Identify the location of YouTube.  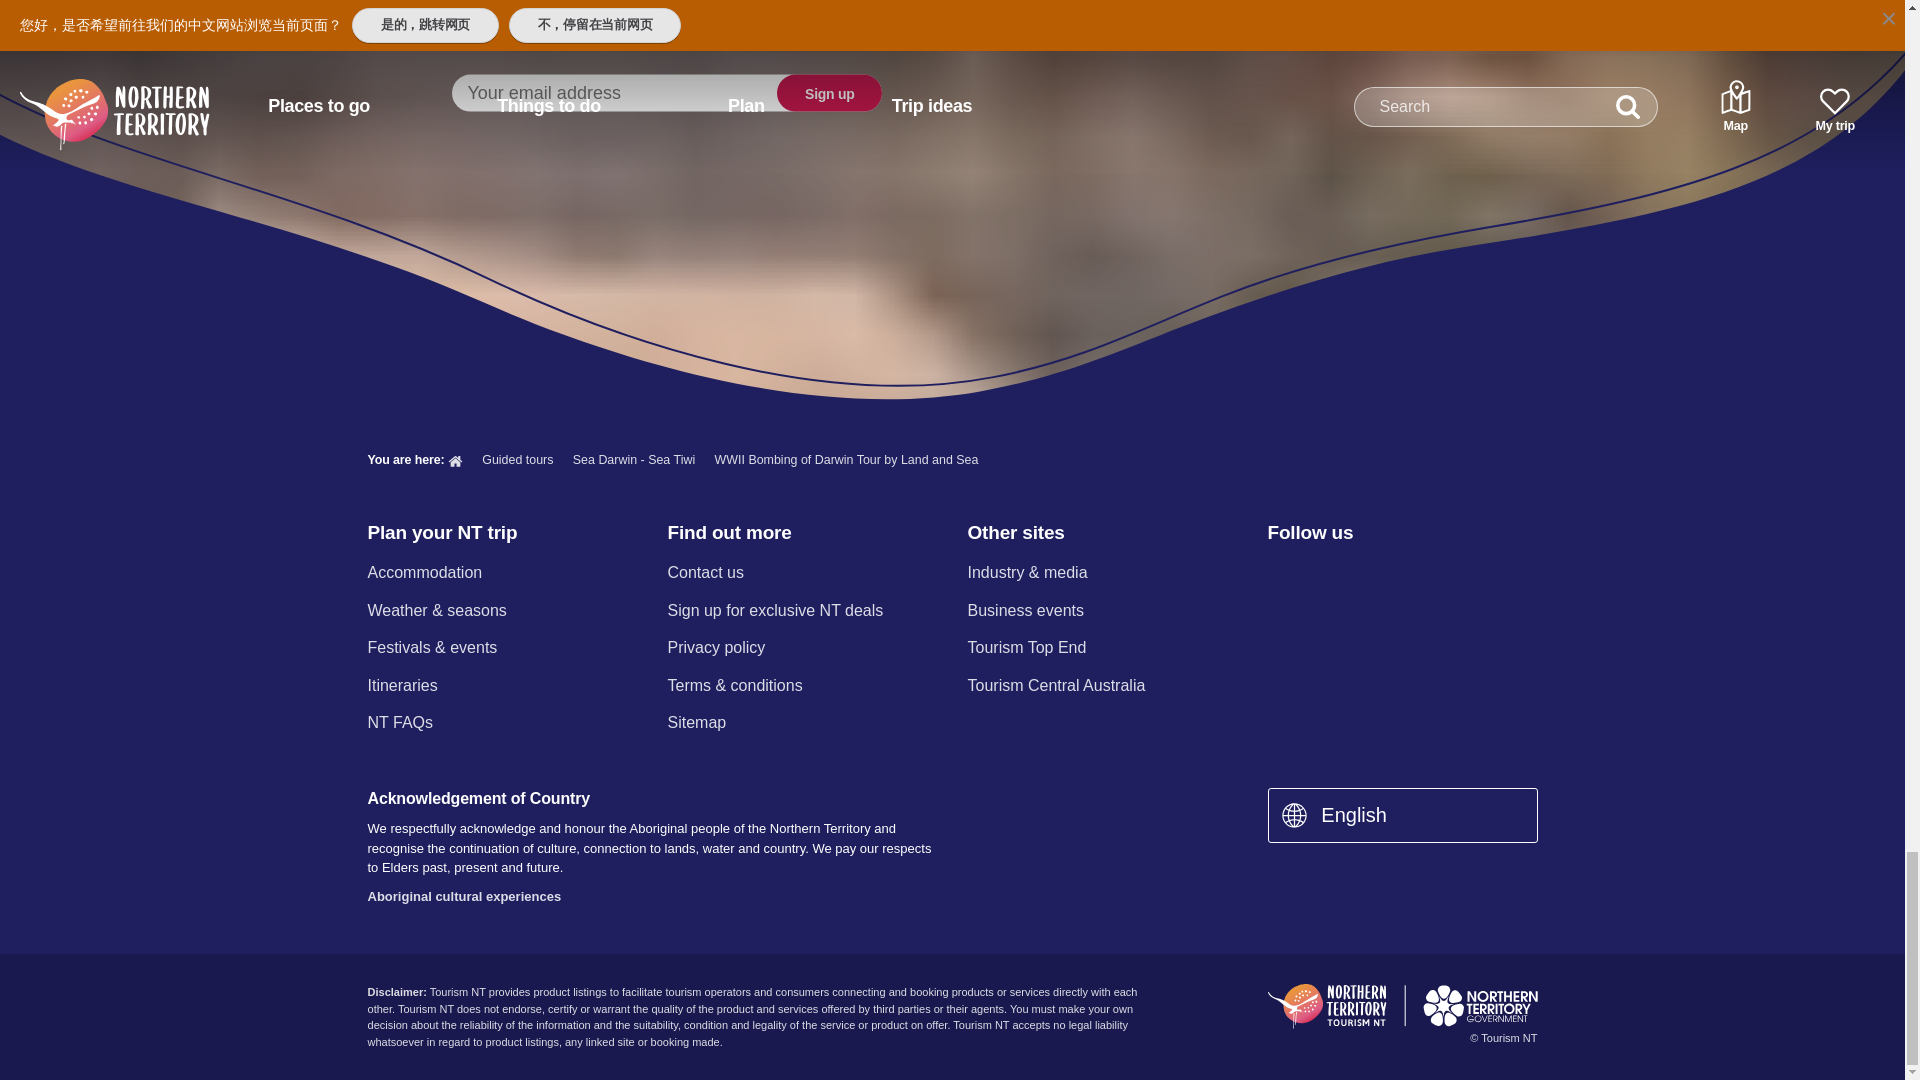
(1436, 574).